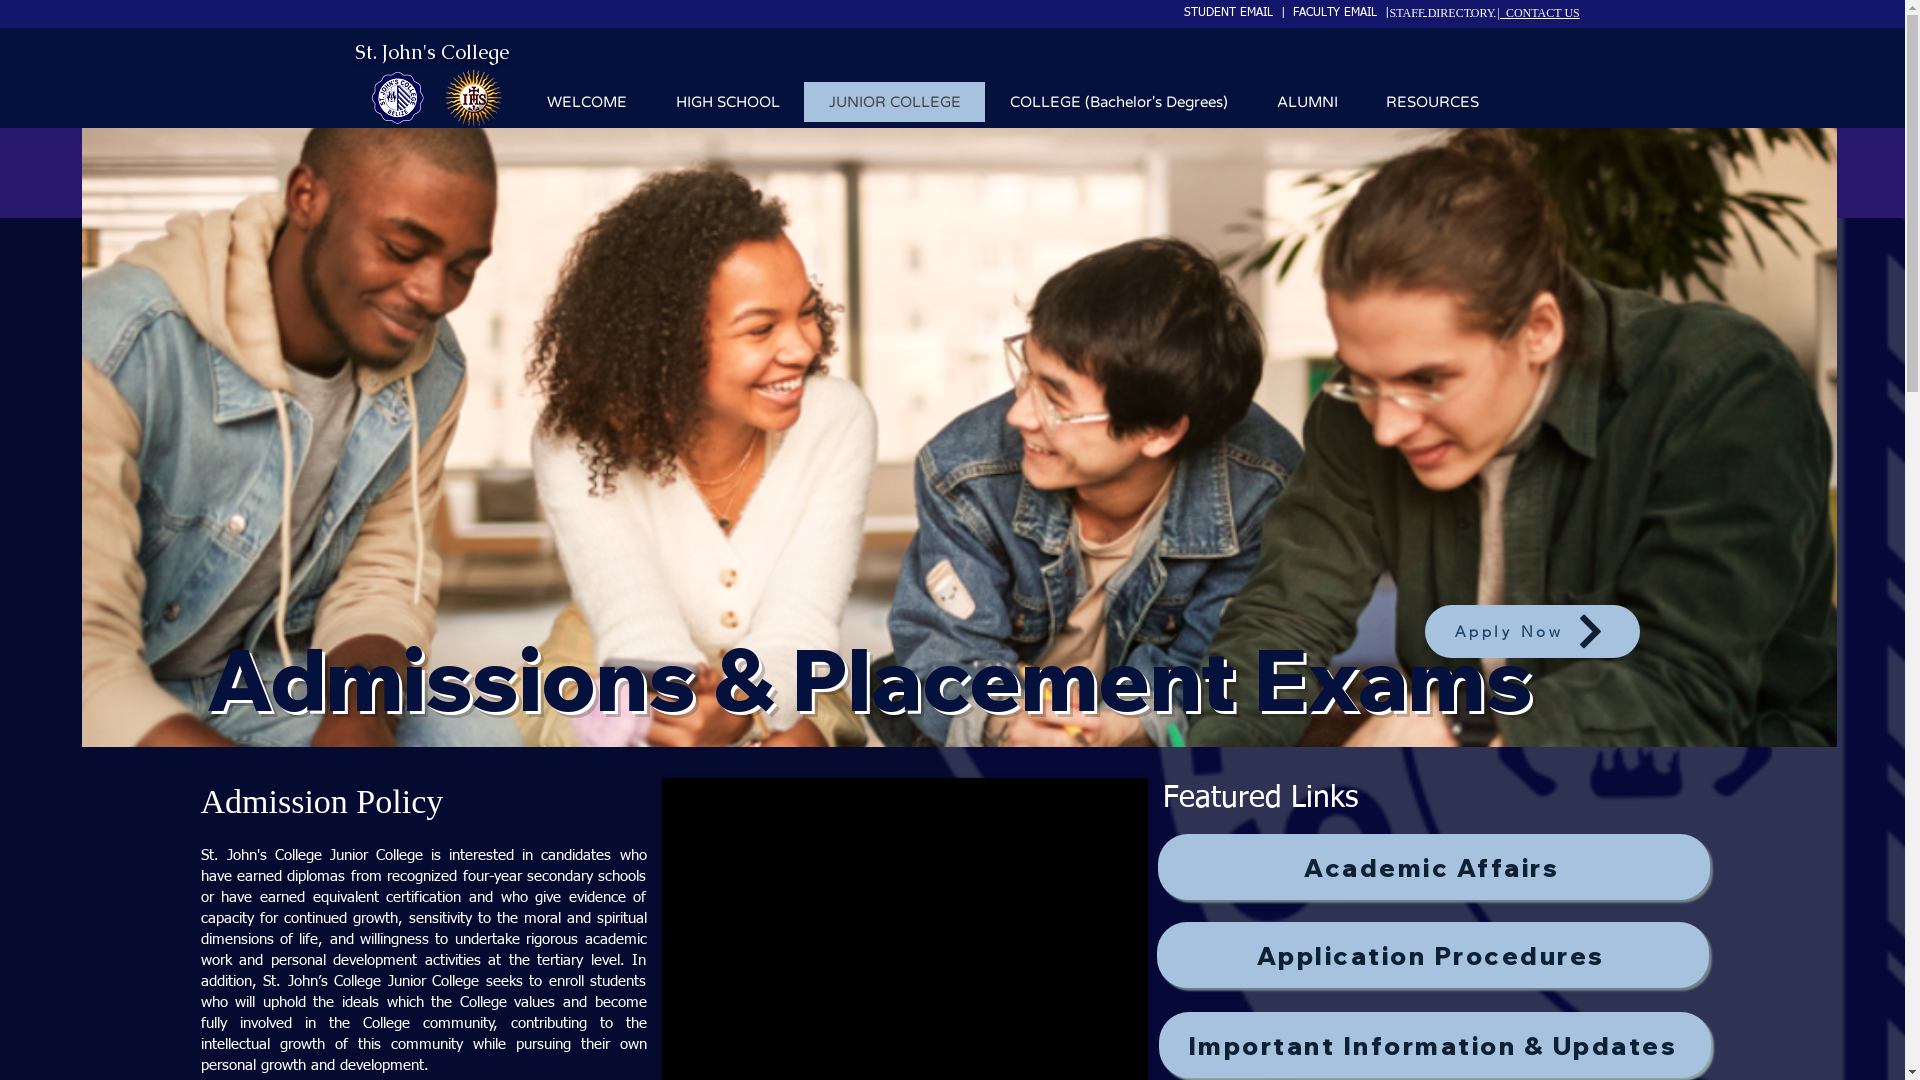 This screenshot has width=1920, height=1080. Describe the element at coordinates (1340, 13) in the screenshot. I see `FACULTY EMAIL  |` at that location.